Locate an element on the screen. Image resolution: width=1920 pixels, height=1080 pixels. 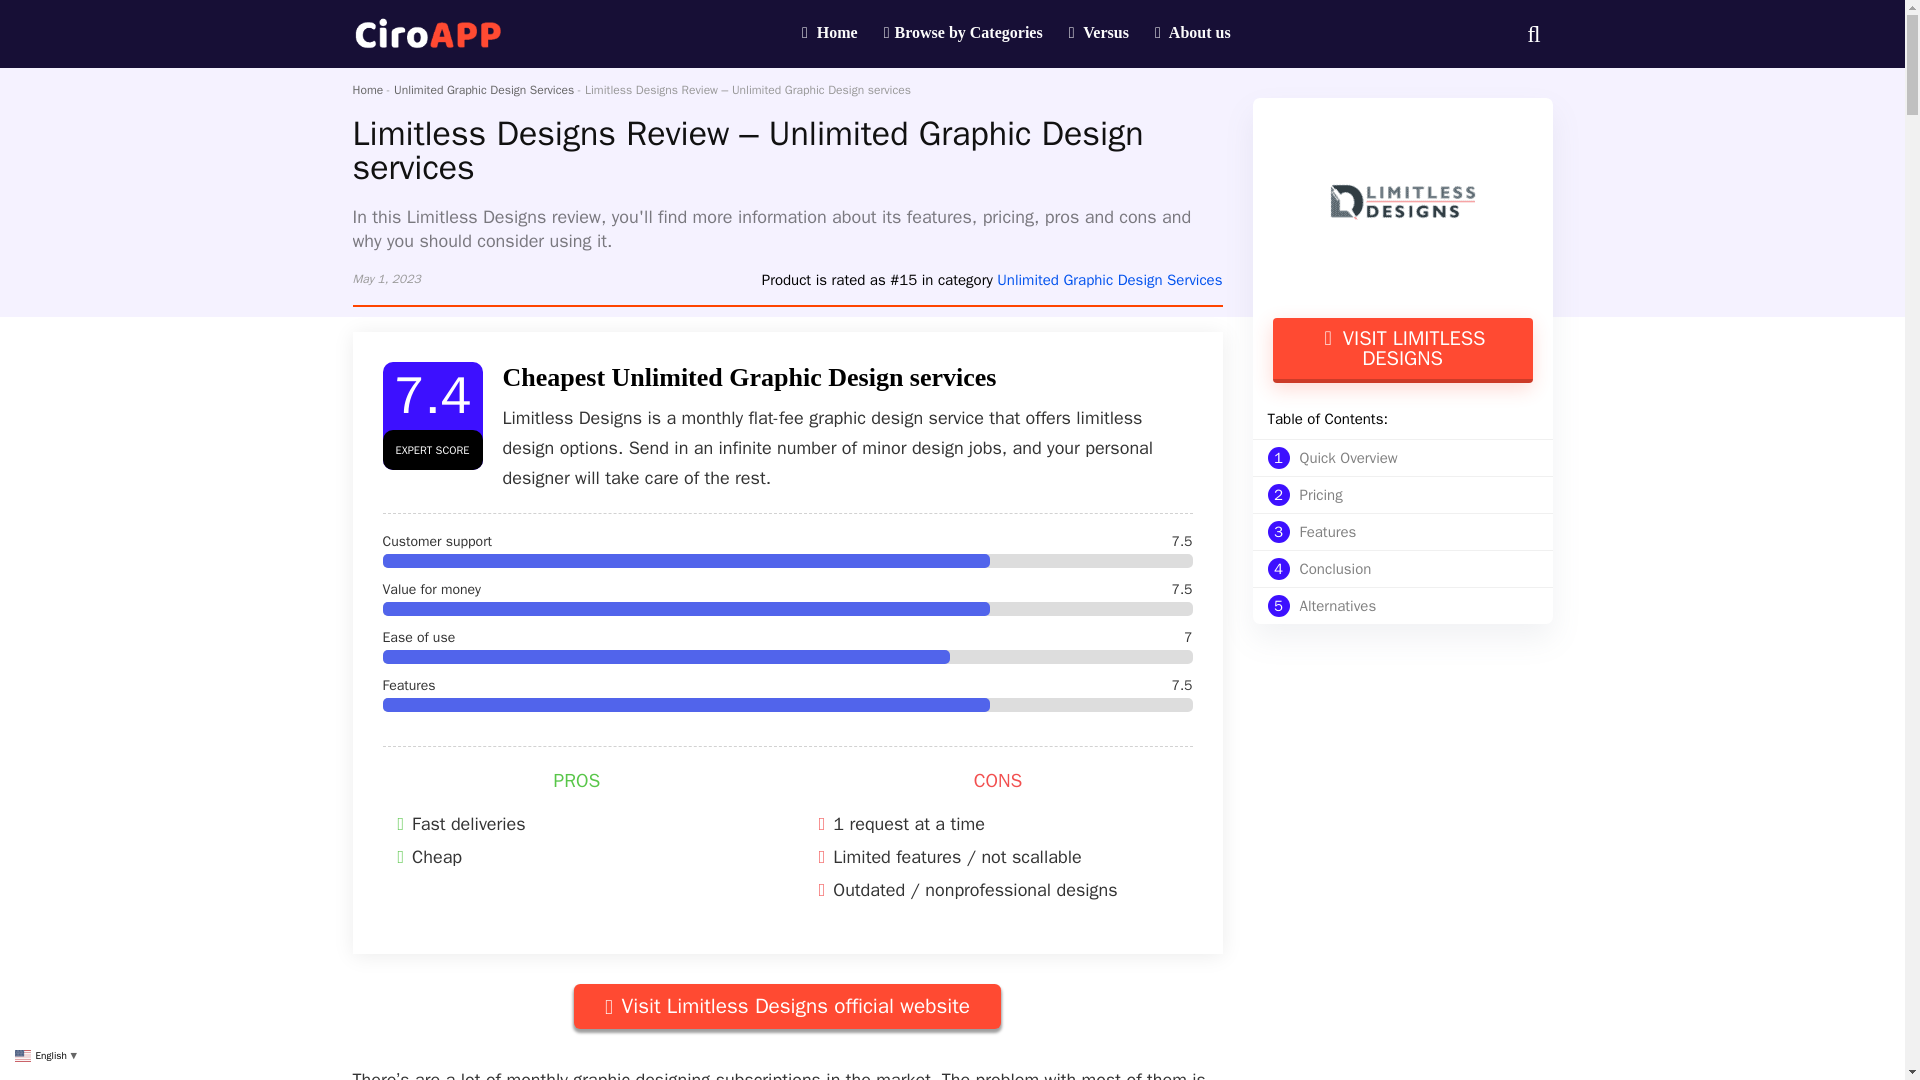
Home is located at coordinates (1397, 494).